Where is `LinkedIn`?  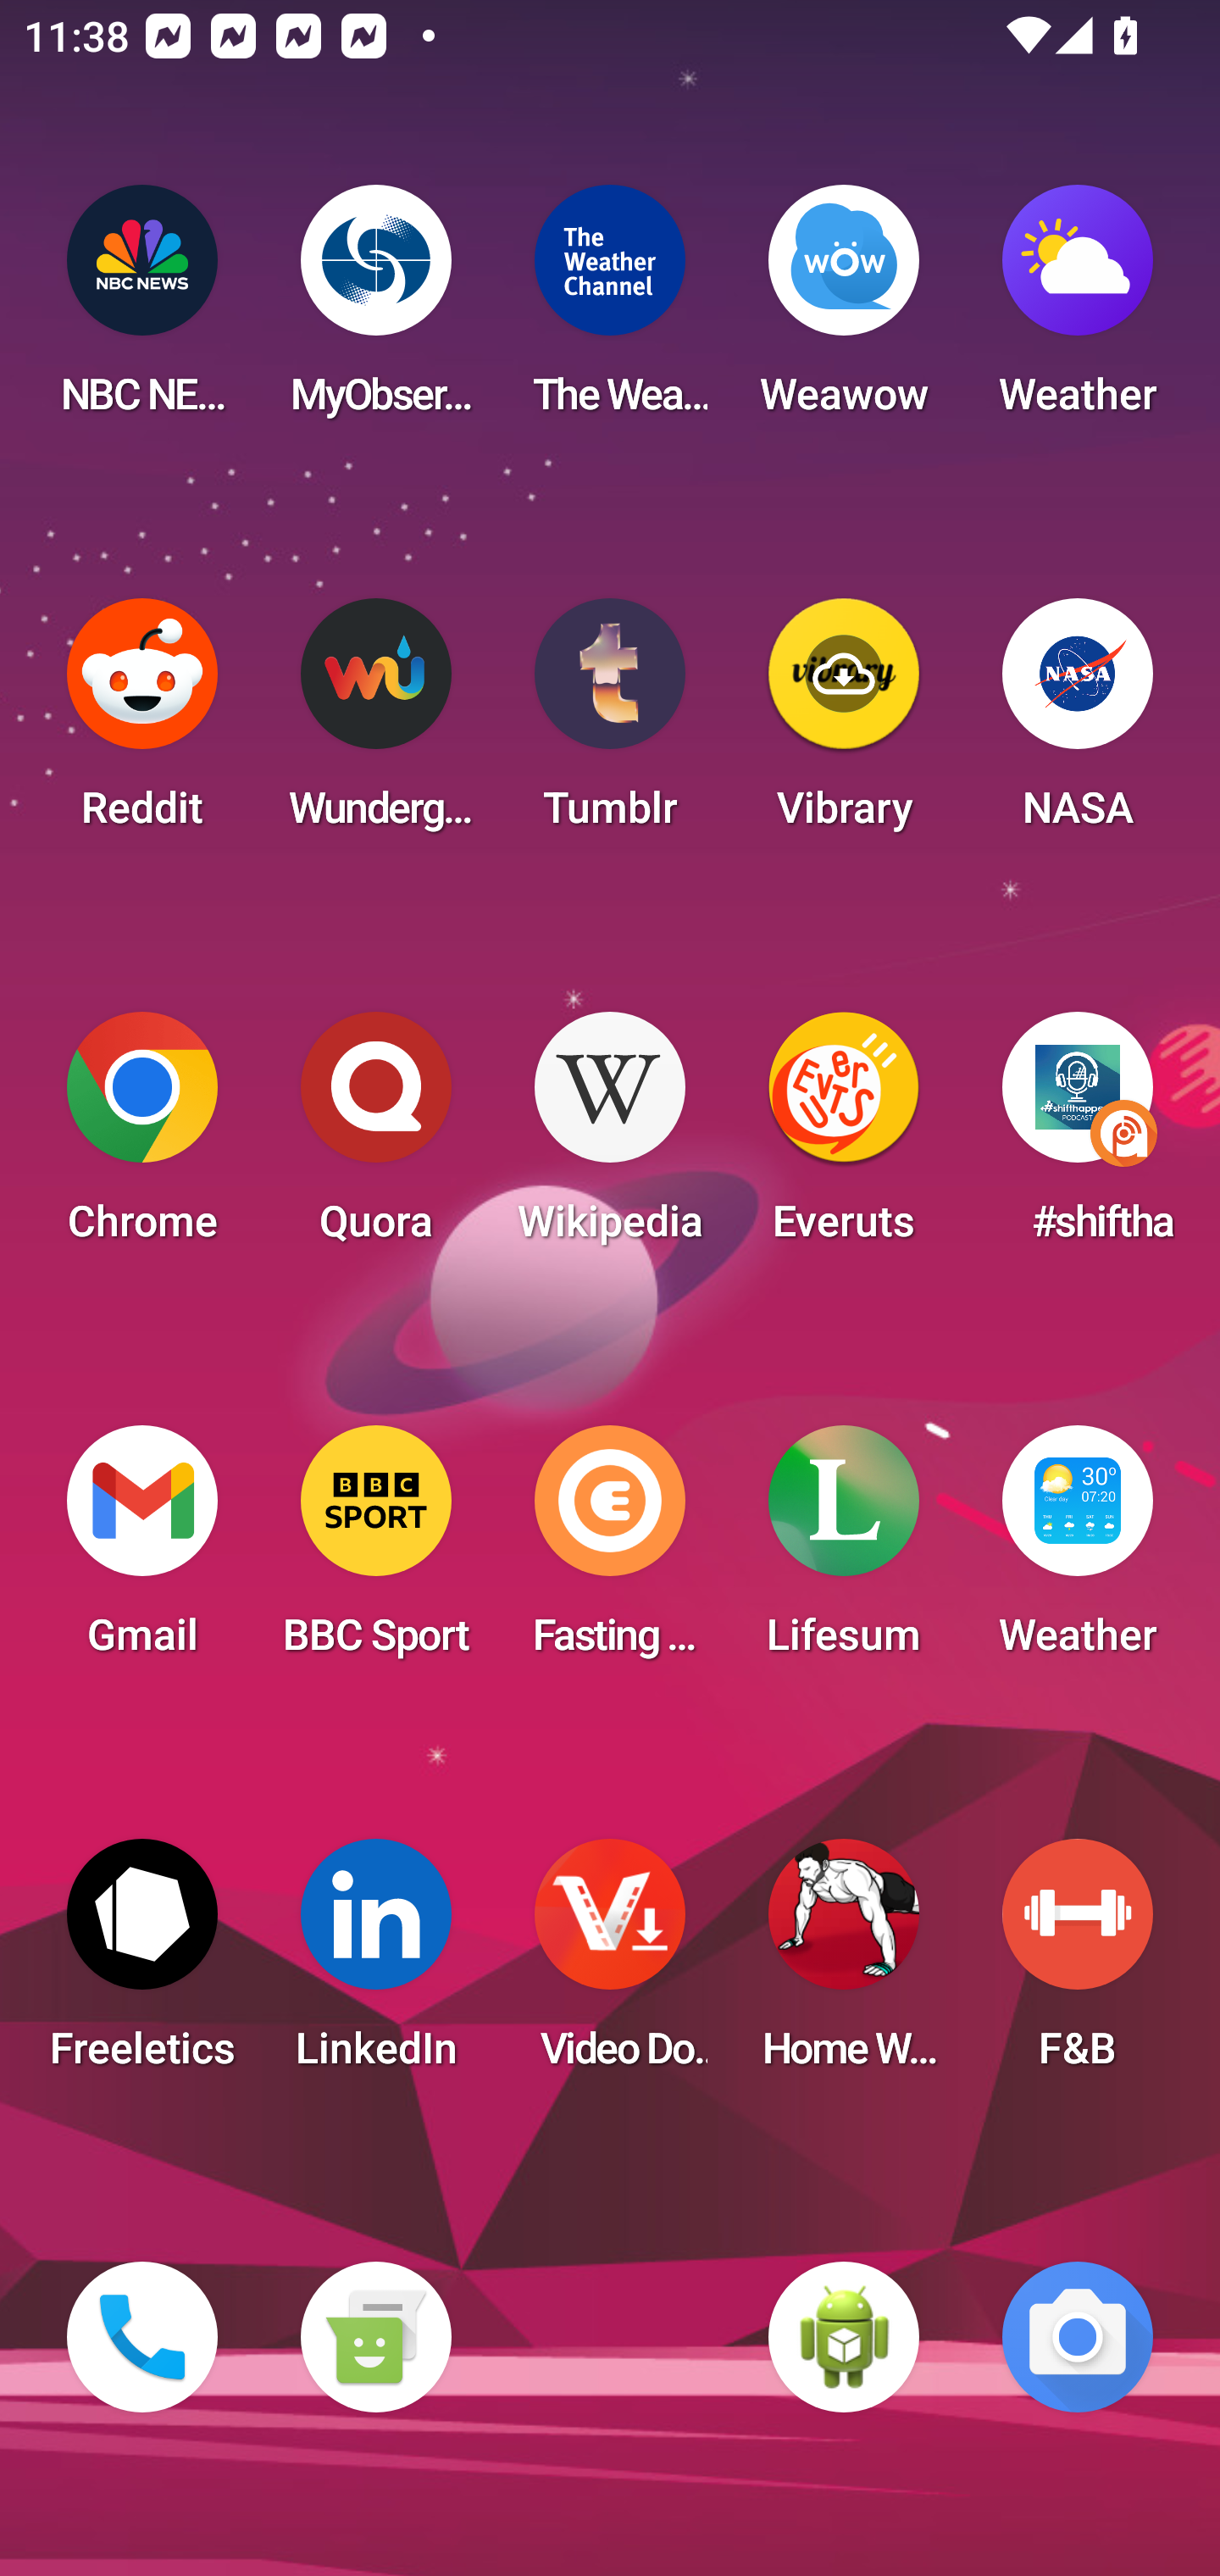 LinkedIn is located at coordinates (375, 1964).